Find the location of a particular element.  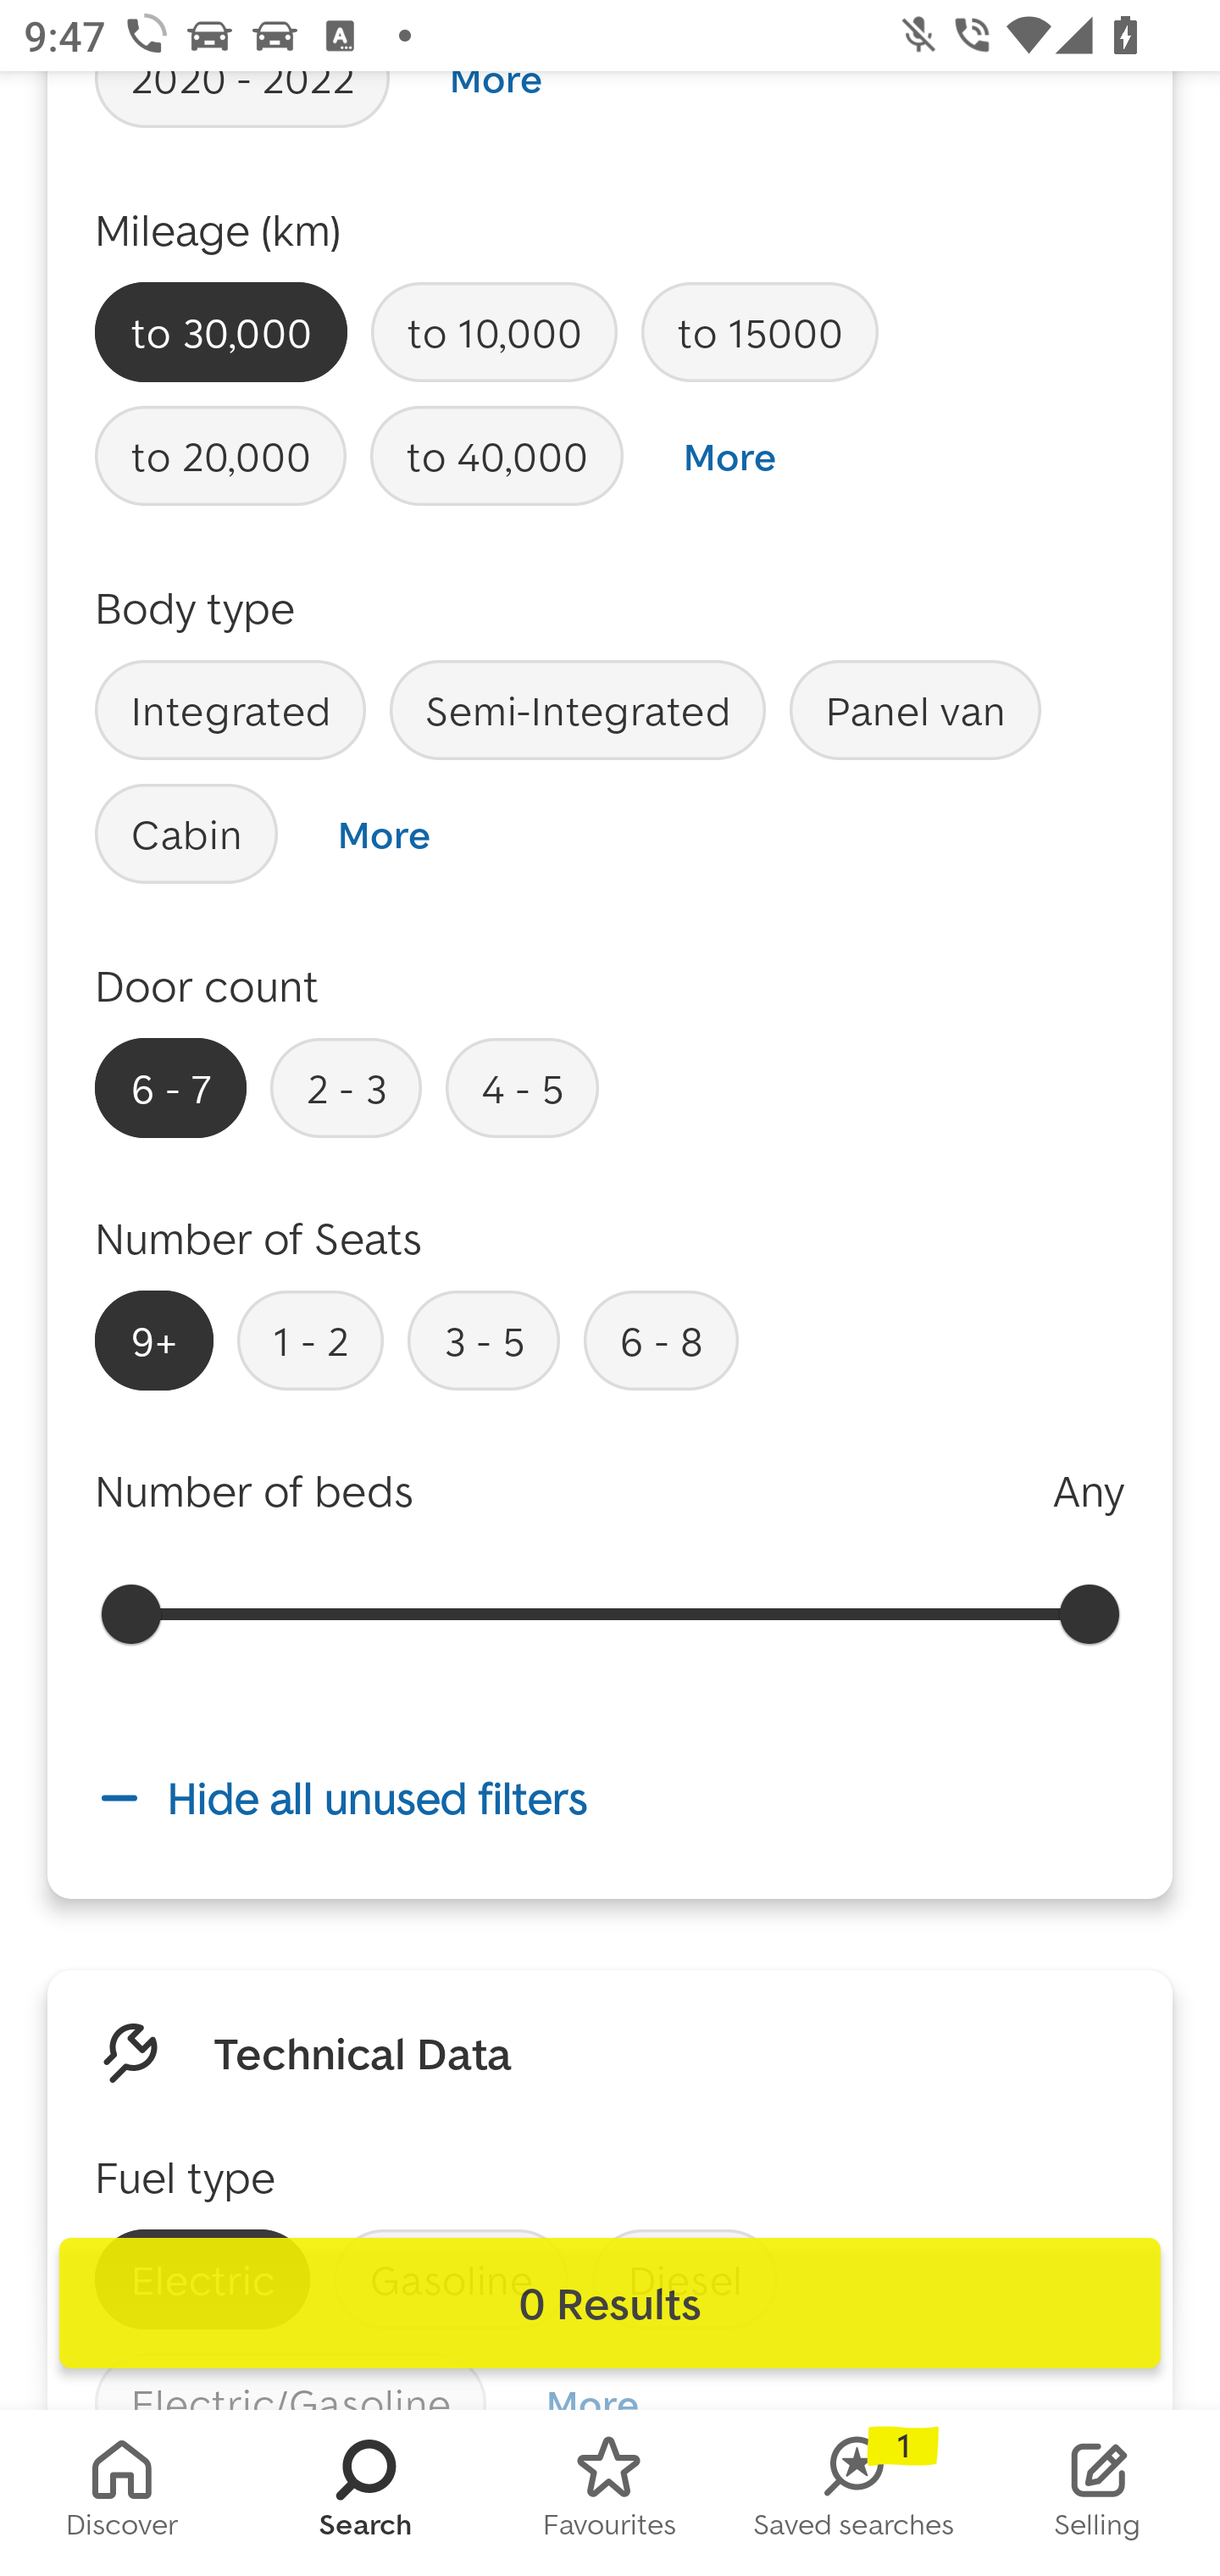

Cabin is located at coordinates (186, 833).